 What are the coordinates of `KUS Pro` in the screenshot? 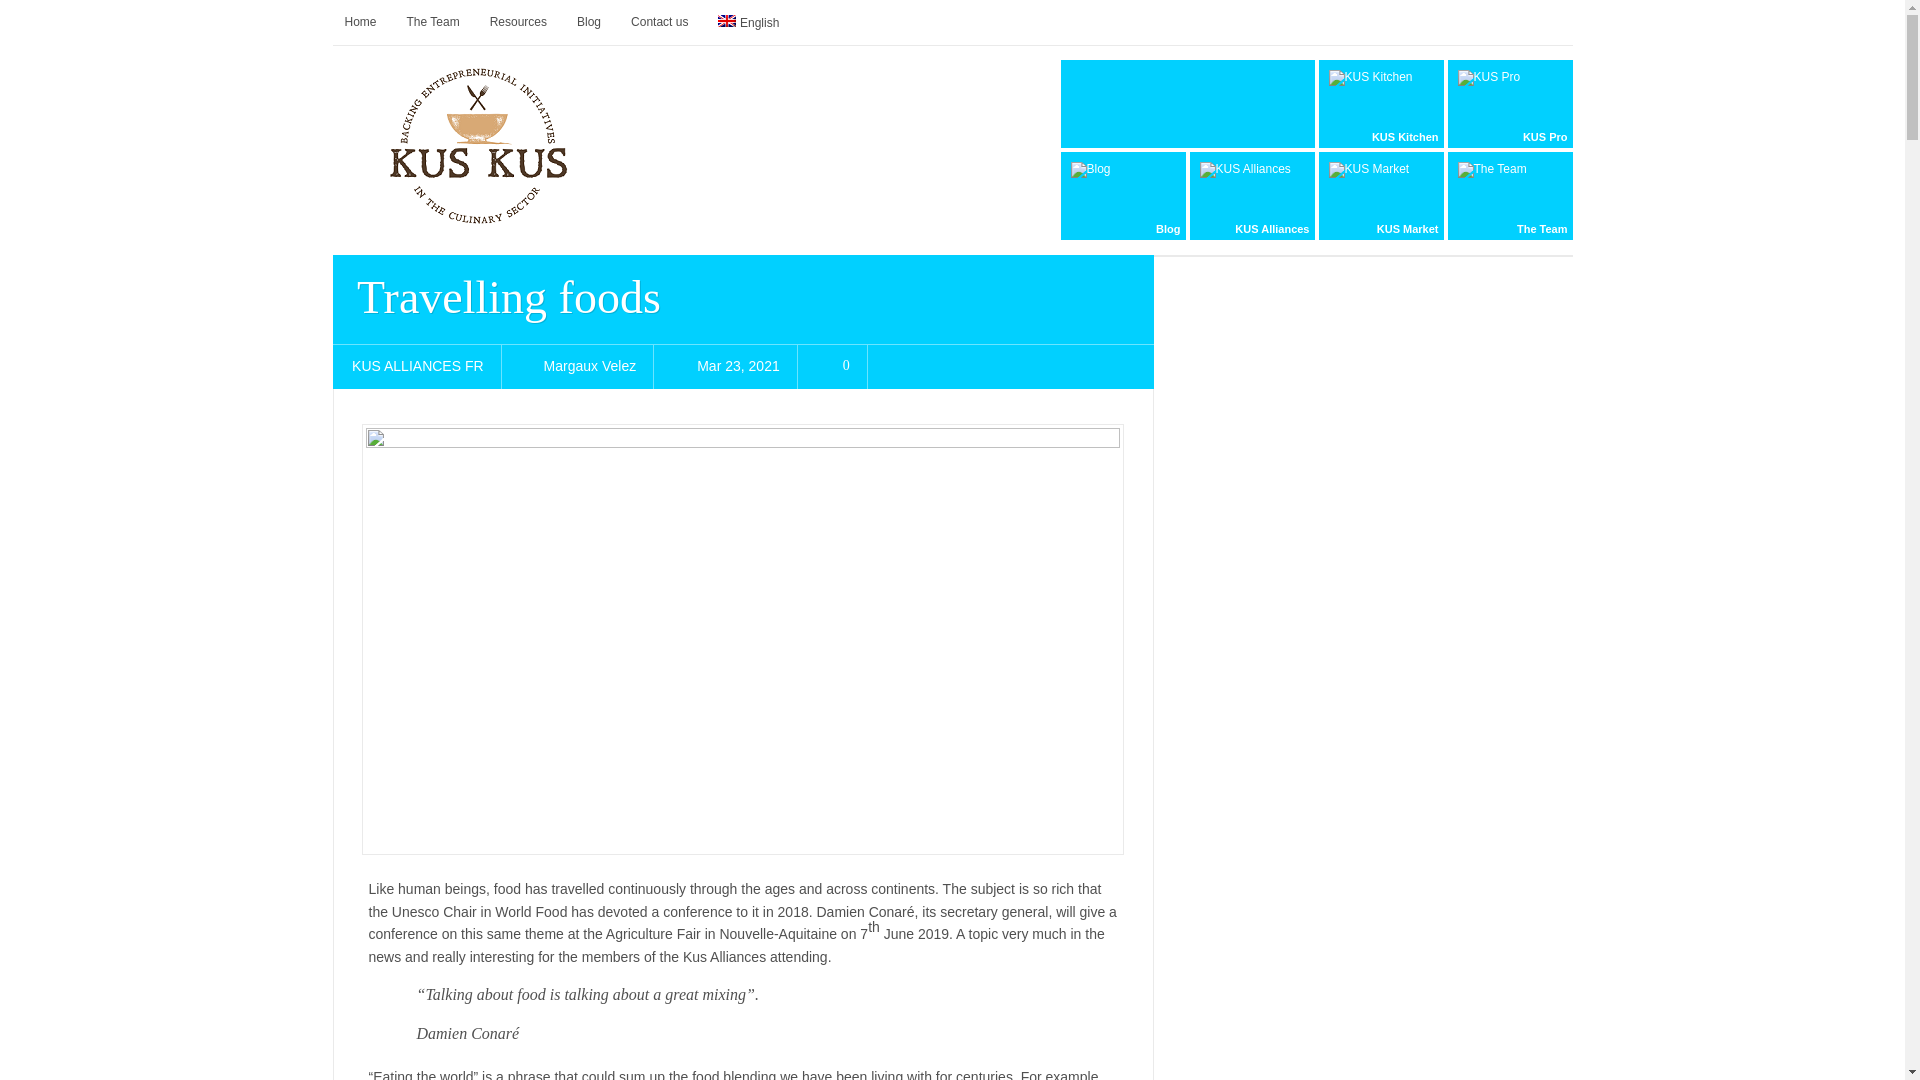 It's located at (1510, 104).